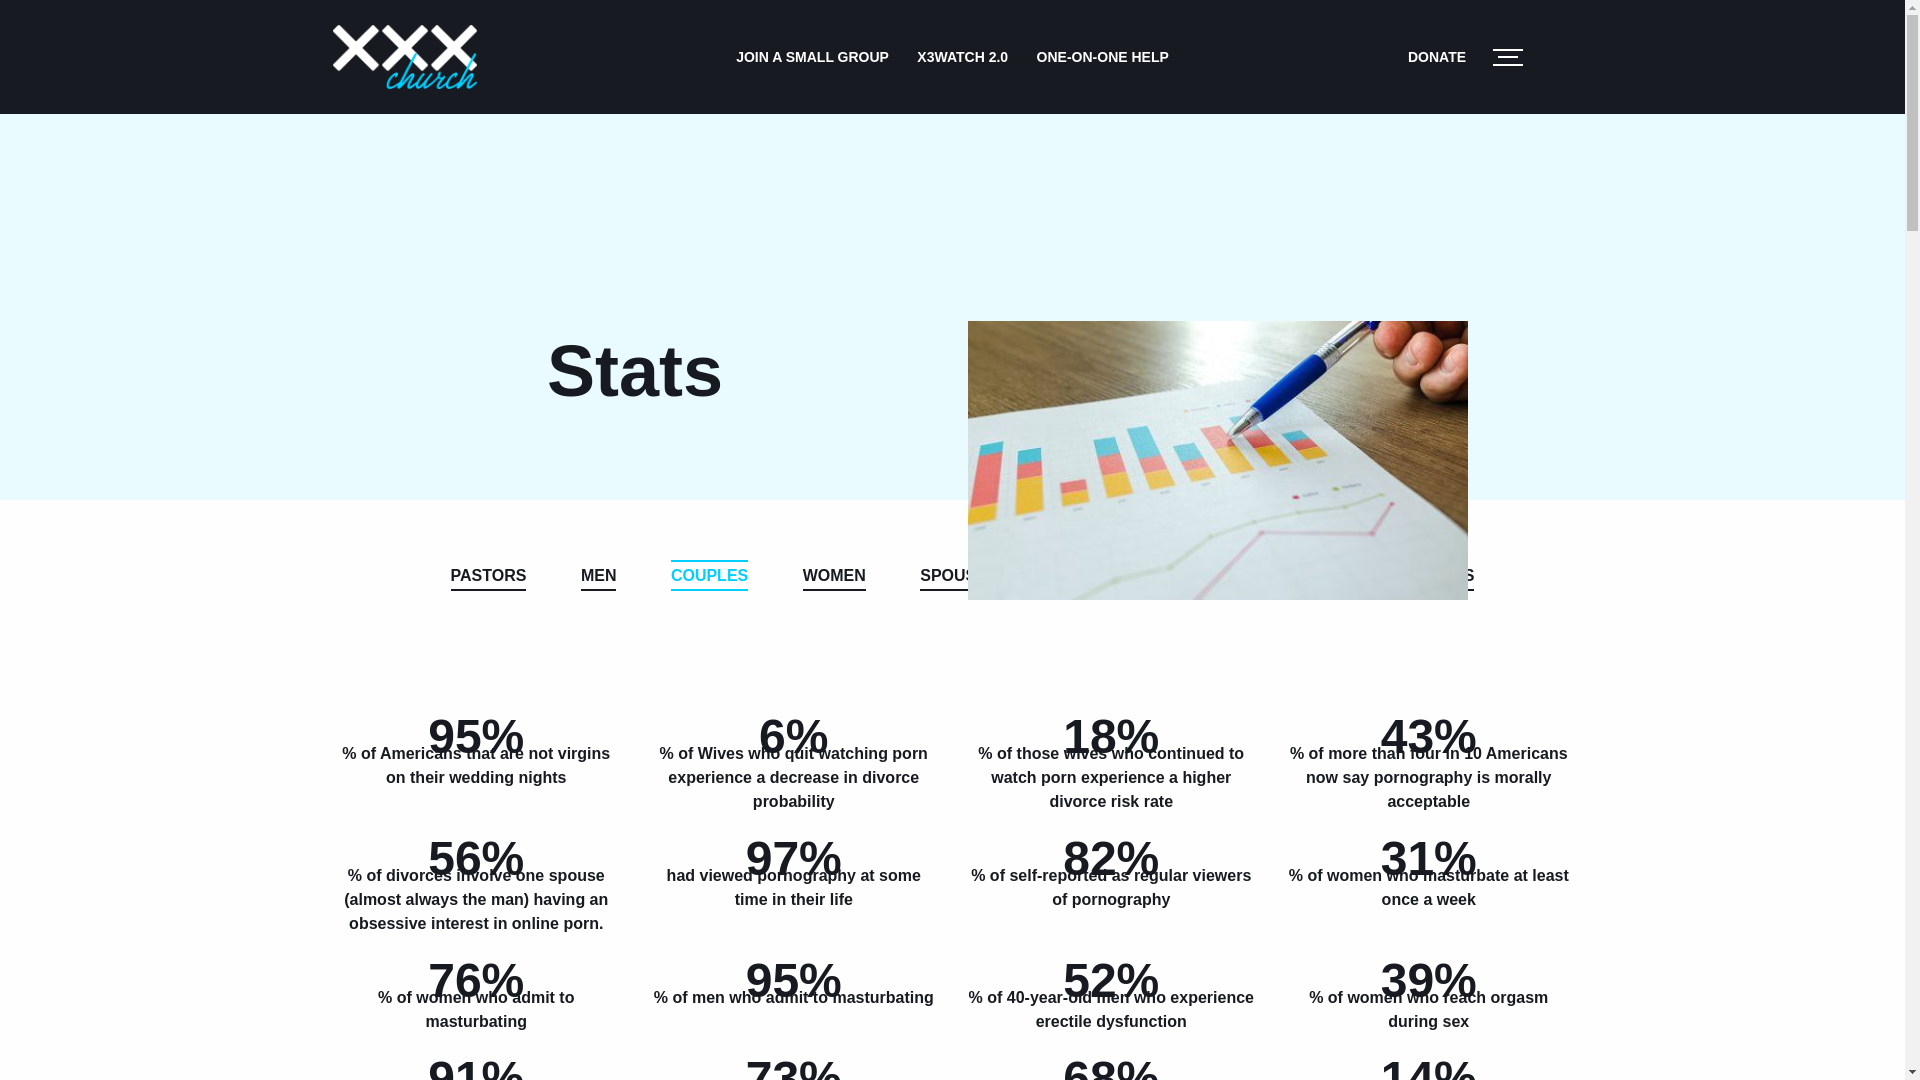 The width and height of the screenshot is (1920, 1080). Describe the element at coordinates (1436, 56) in the screenshot. I see `DONATE` at that location.